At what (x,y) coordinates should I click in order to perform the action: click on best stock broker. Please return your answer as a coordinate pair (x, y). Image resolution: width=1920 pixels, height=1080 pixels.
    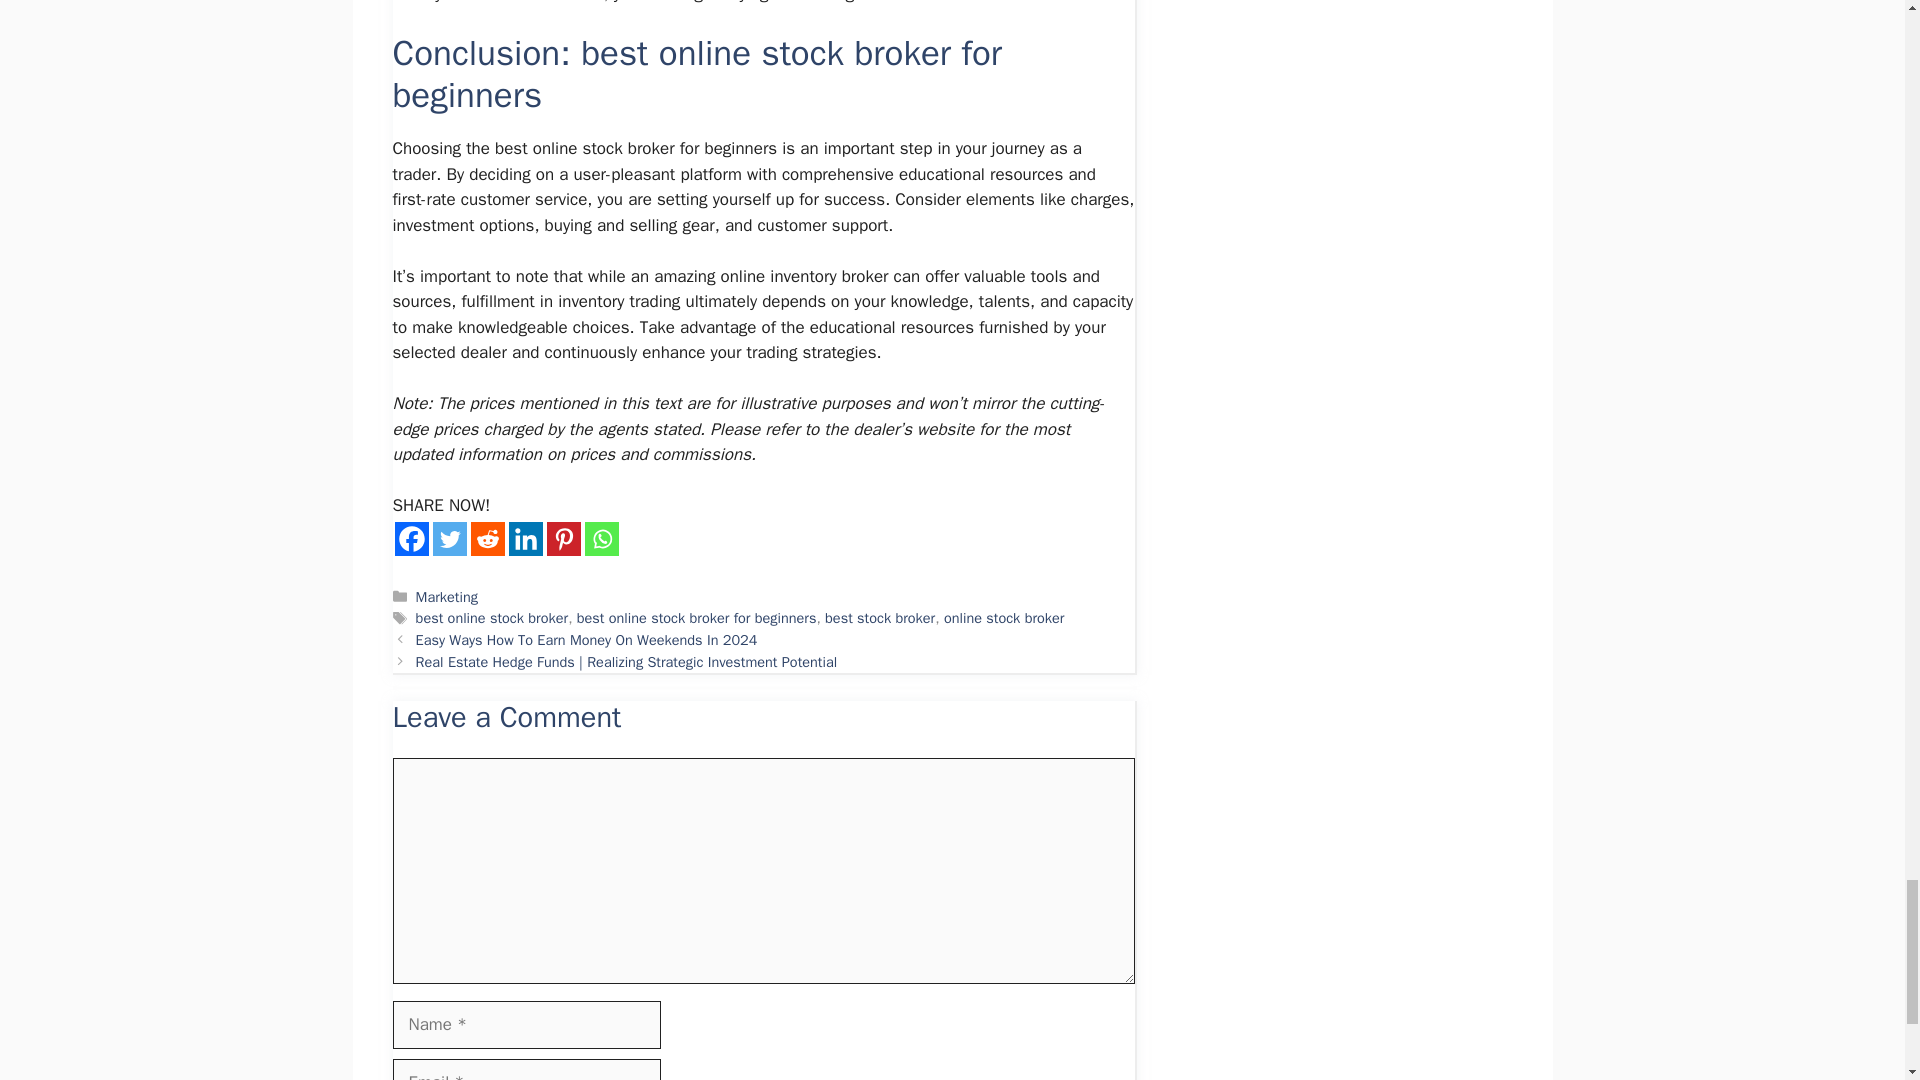
    Looking at the image, I should click on (880, 618).